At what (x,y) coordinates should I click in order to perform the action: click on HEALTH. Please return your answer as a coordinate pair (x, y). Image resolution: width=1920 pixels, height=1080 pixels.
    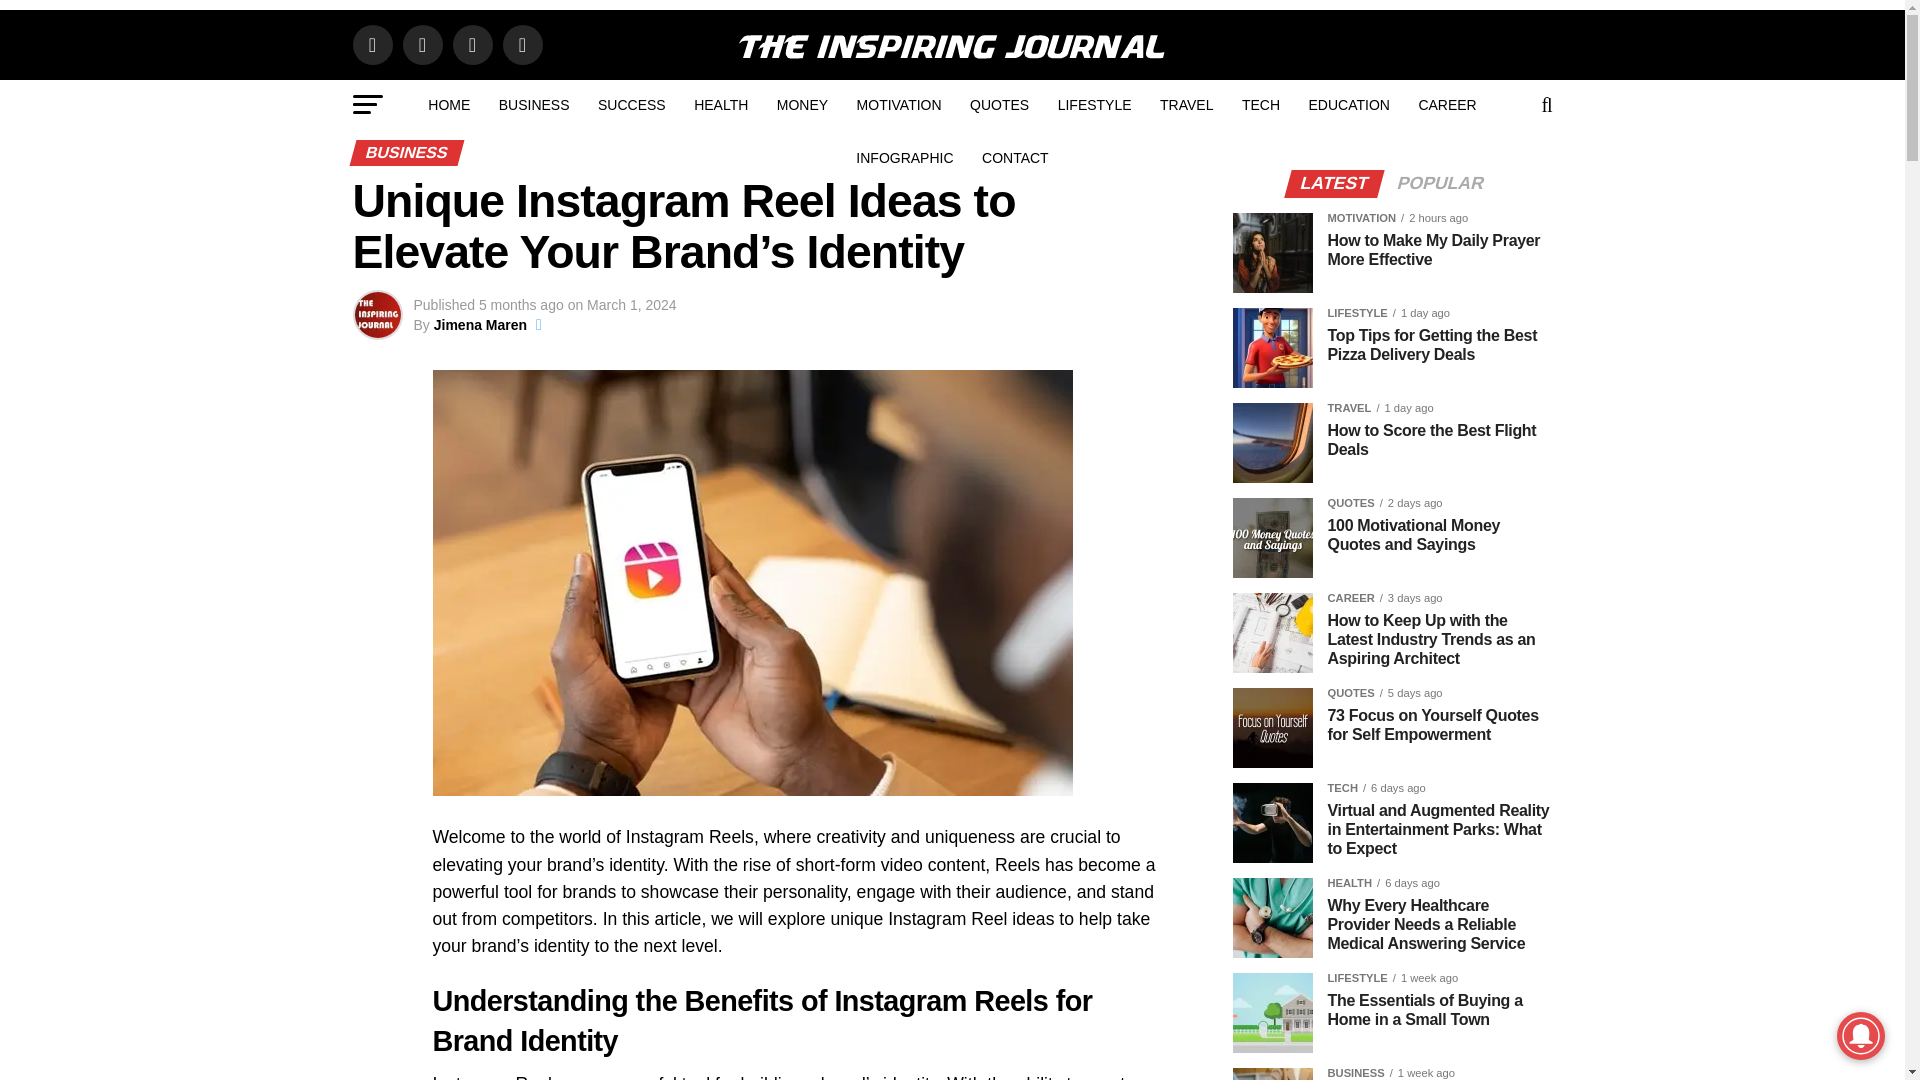
    Looking at the image, I should click on (720, 104).